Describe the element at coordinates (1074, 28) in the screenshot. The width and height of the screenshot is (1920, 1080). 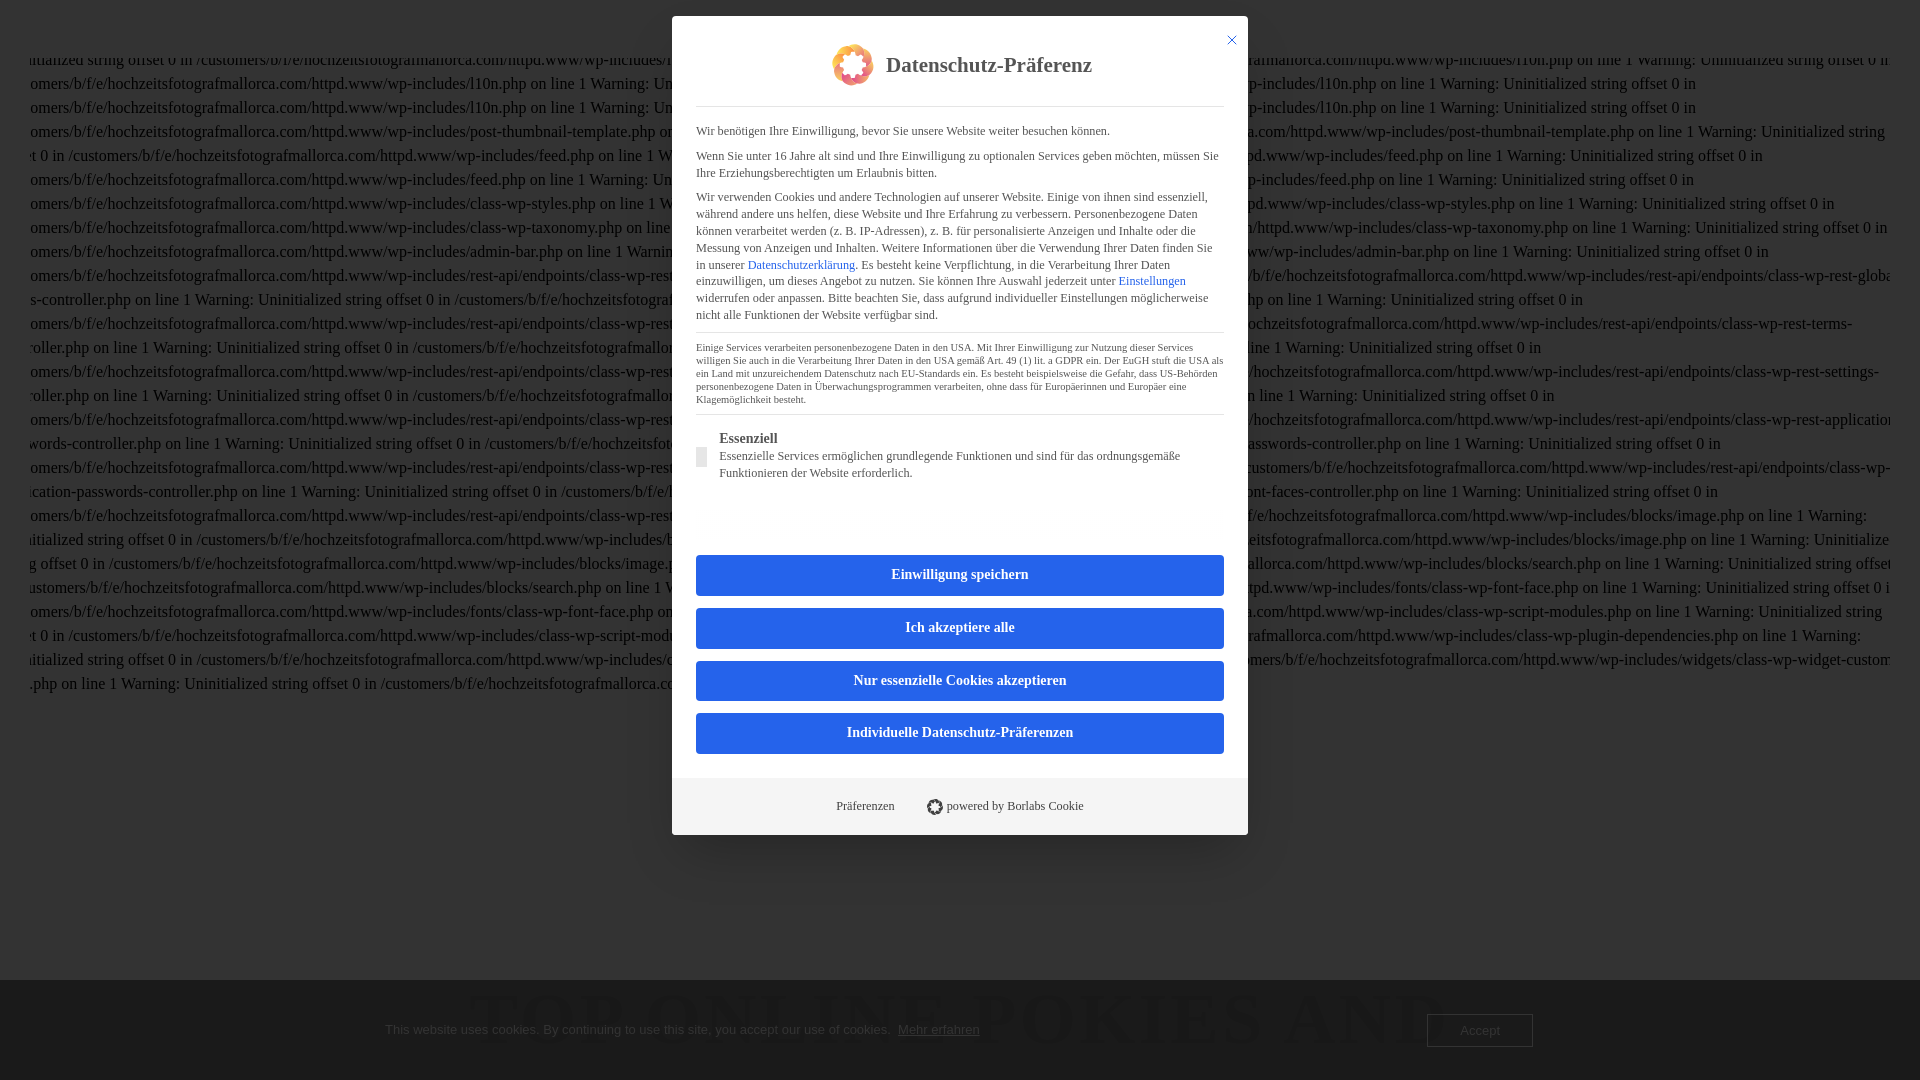
I see `KONTAKT` at that location.